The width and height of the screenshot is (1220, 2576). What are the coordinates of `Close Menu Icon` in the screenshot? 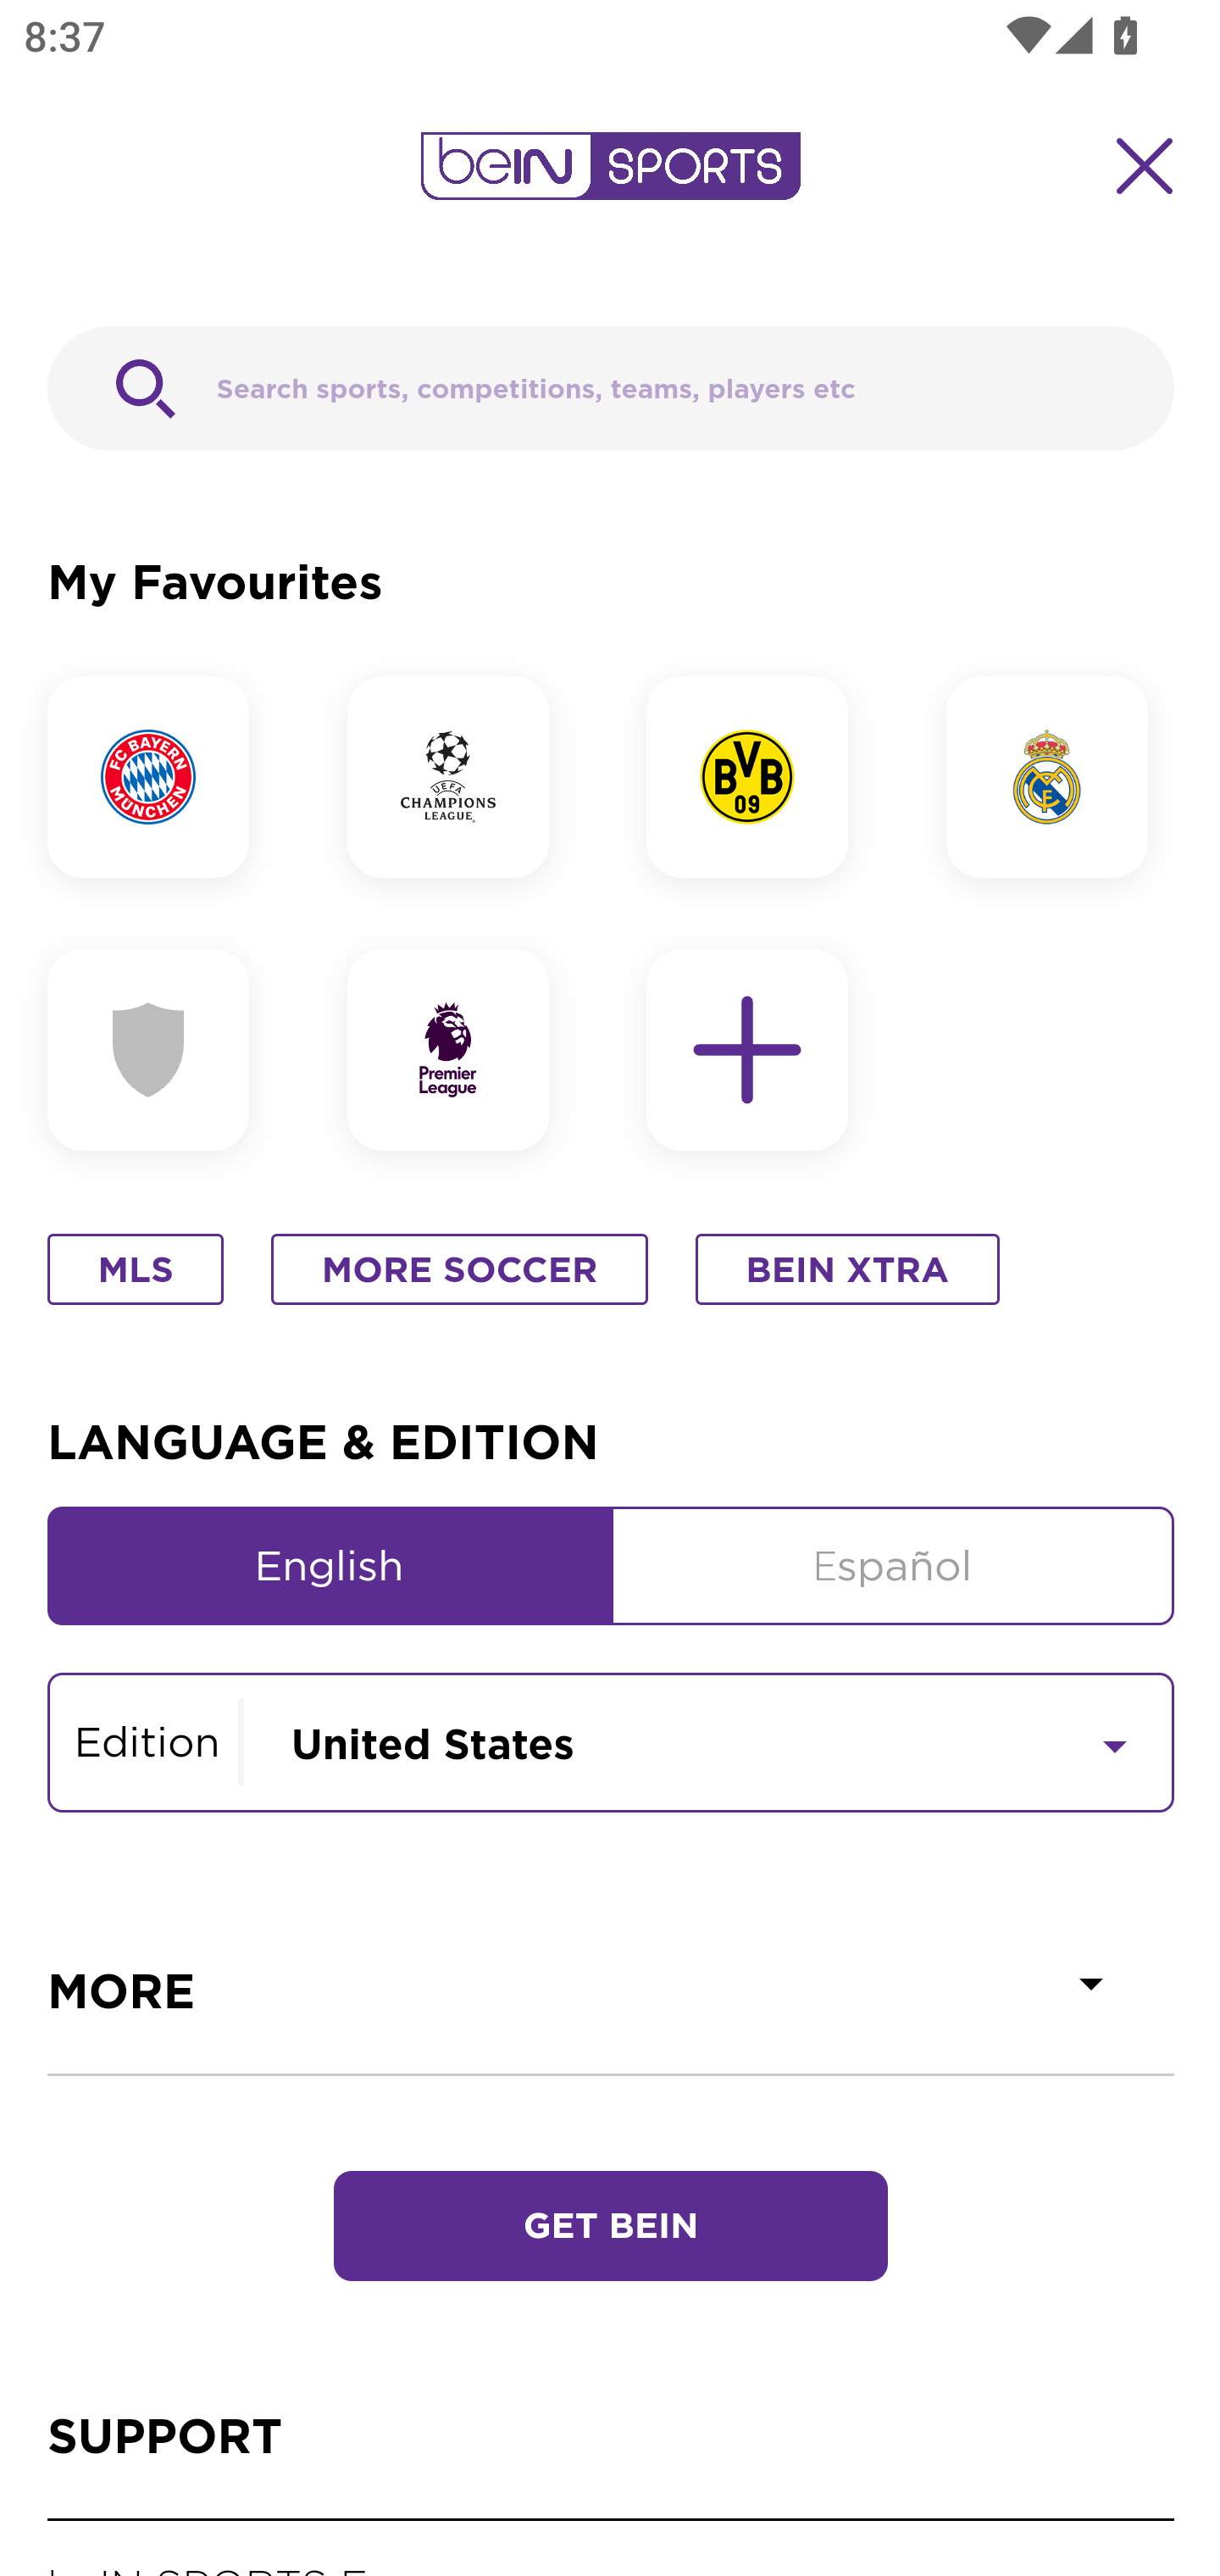 It's located at (1145, 166).